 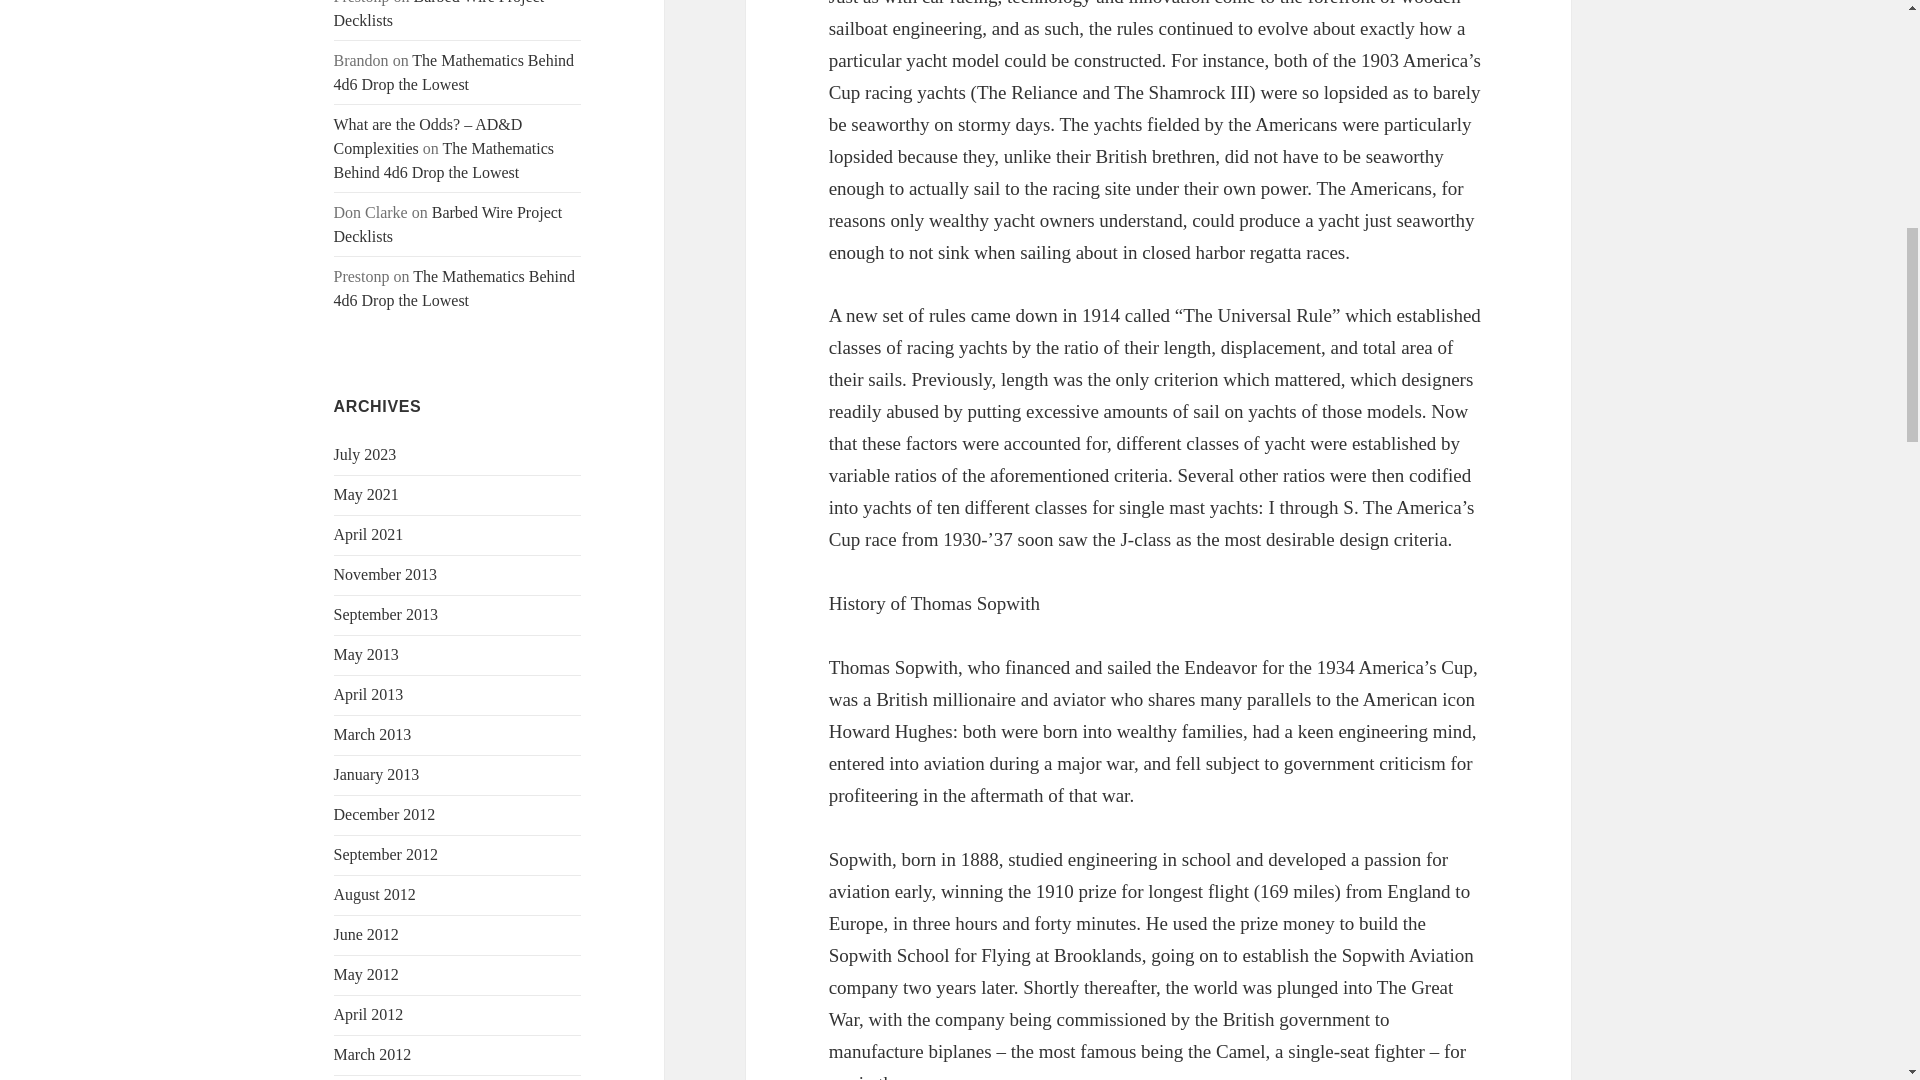 I want to click on March 2013, so click(x=373, y=734).